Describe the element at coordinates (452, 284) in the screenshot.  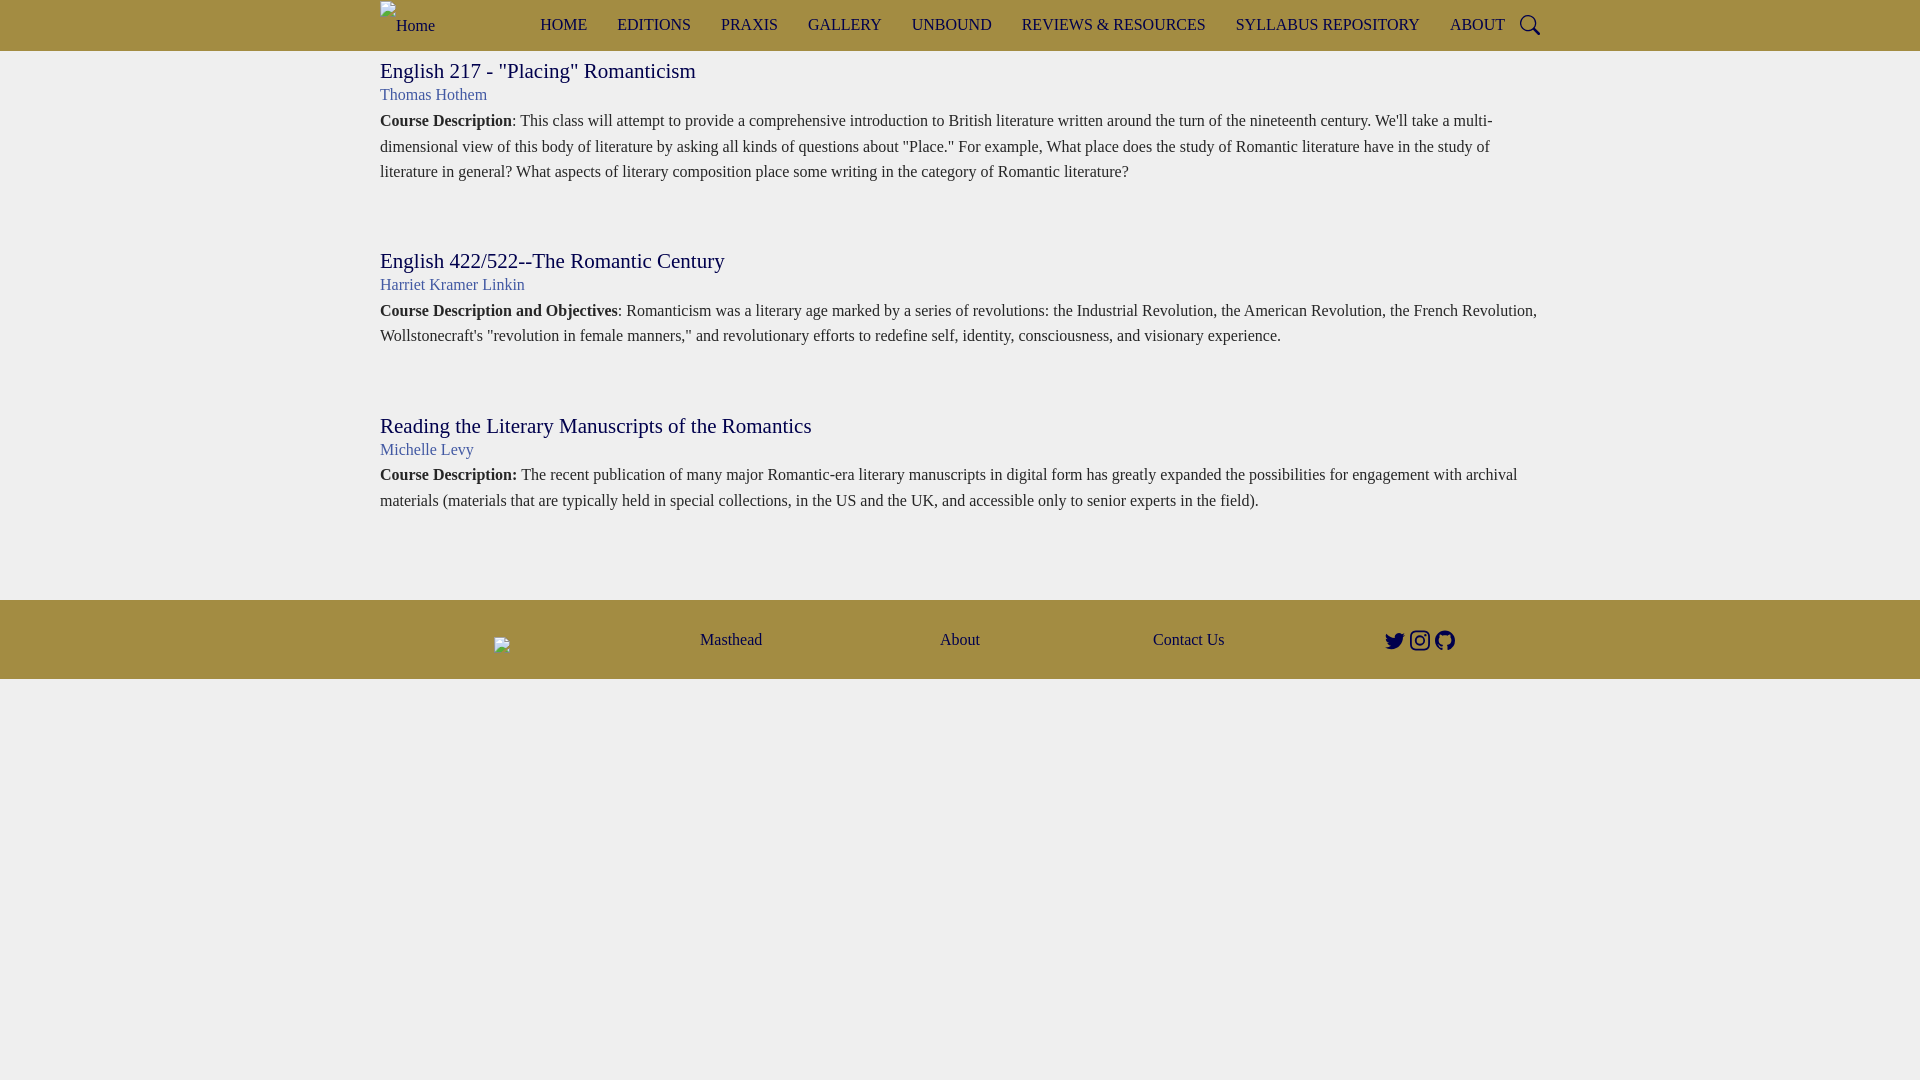
I see `Harriet Kramer Linkin` at that location.